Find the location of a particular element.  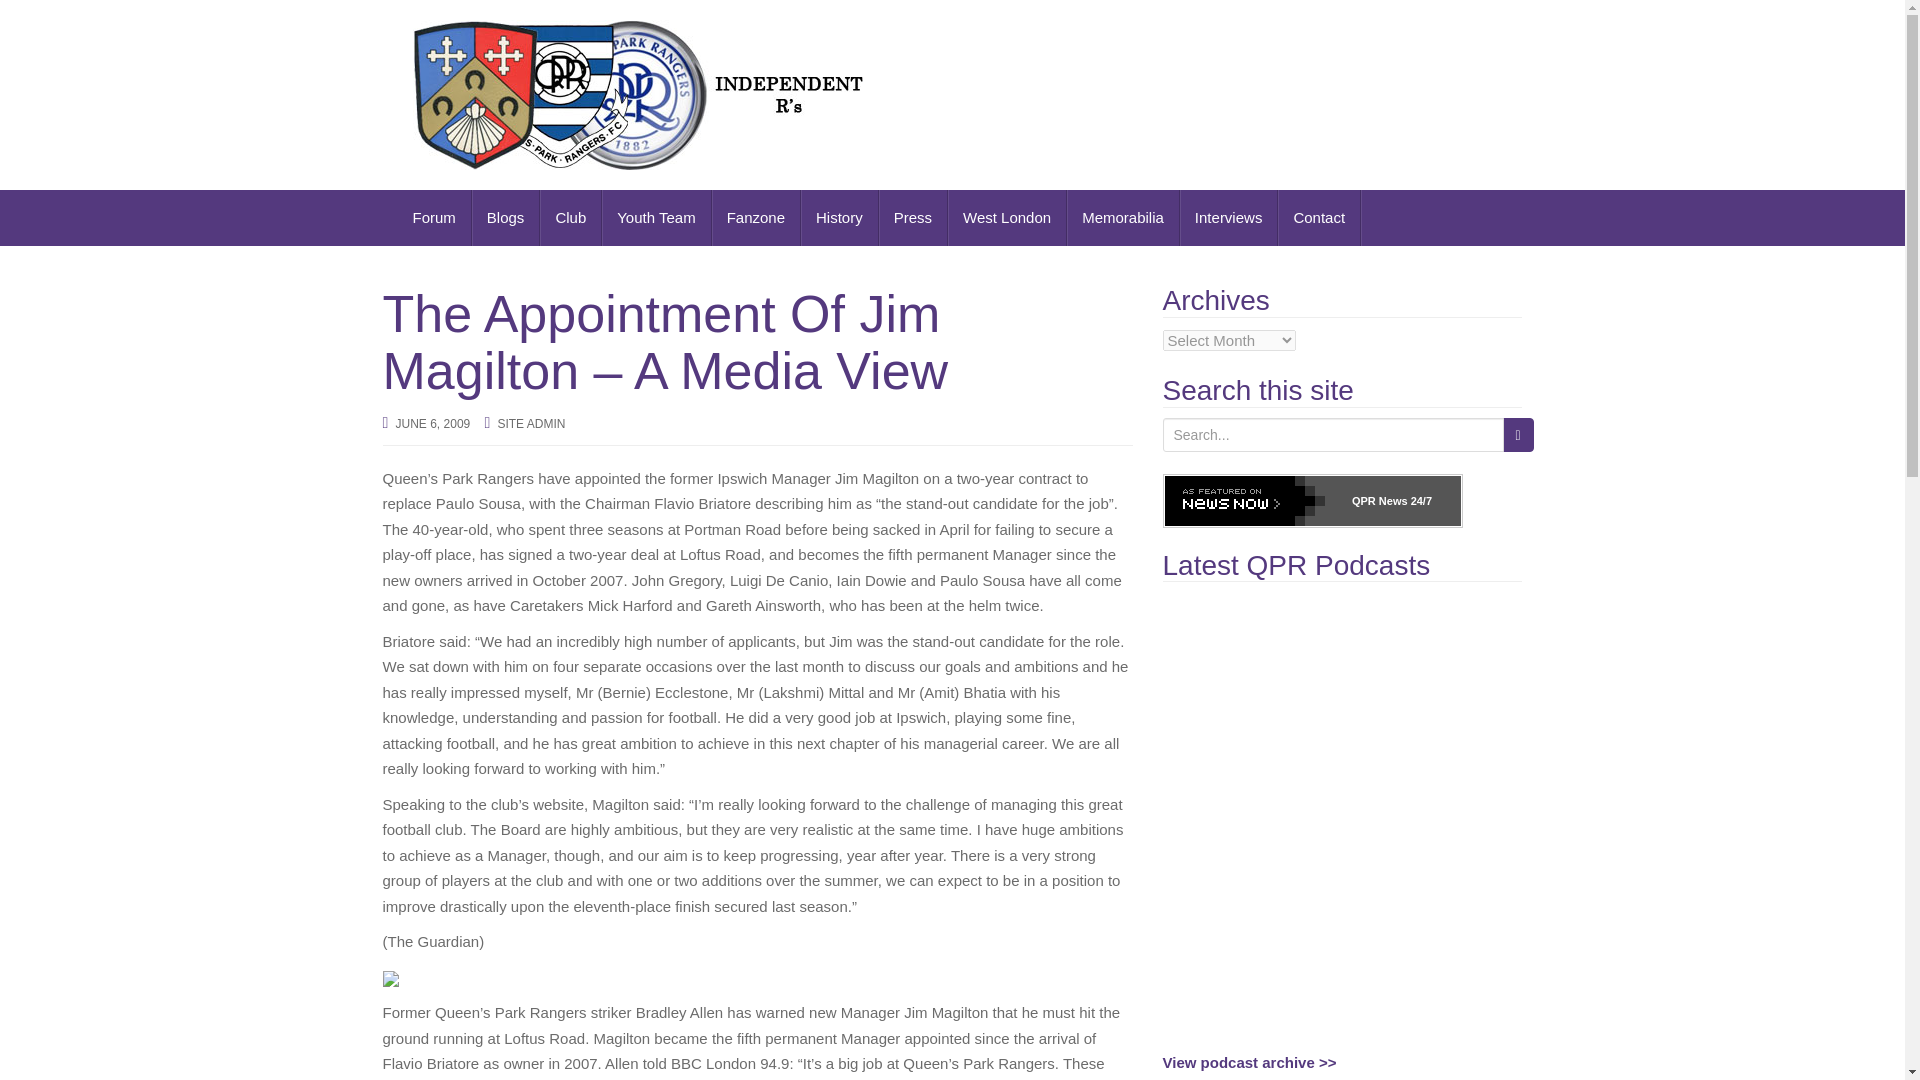

Forum is located at coordinates (434, 218).